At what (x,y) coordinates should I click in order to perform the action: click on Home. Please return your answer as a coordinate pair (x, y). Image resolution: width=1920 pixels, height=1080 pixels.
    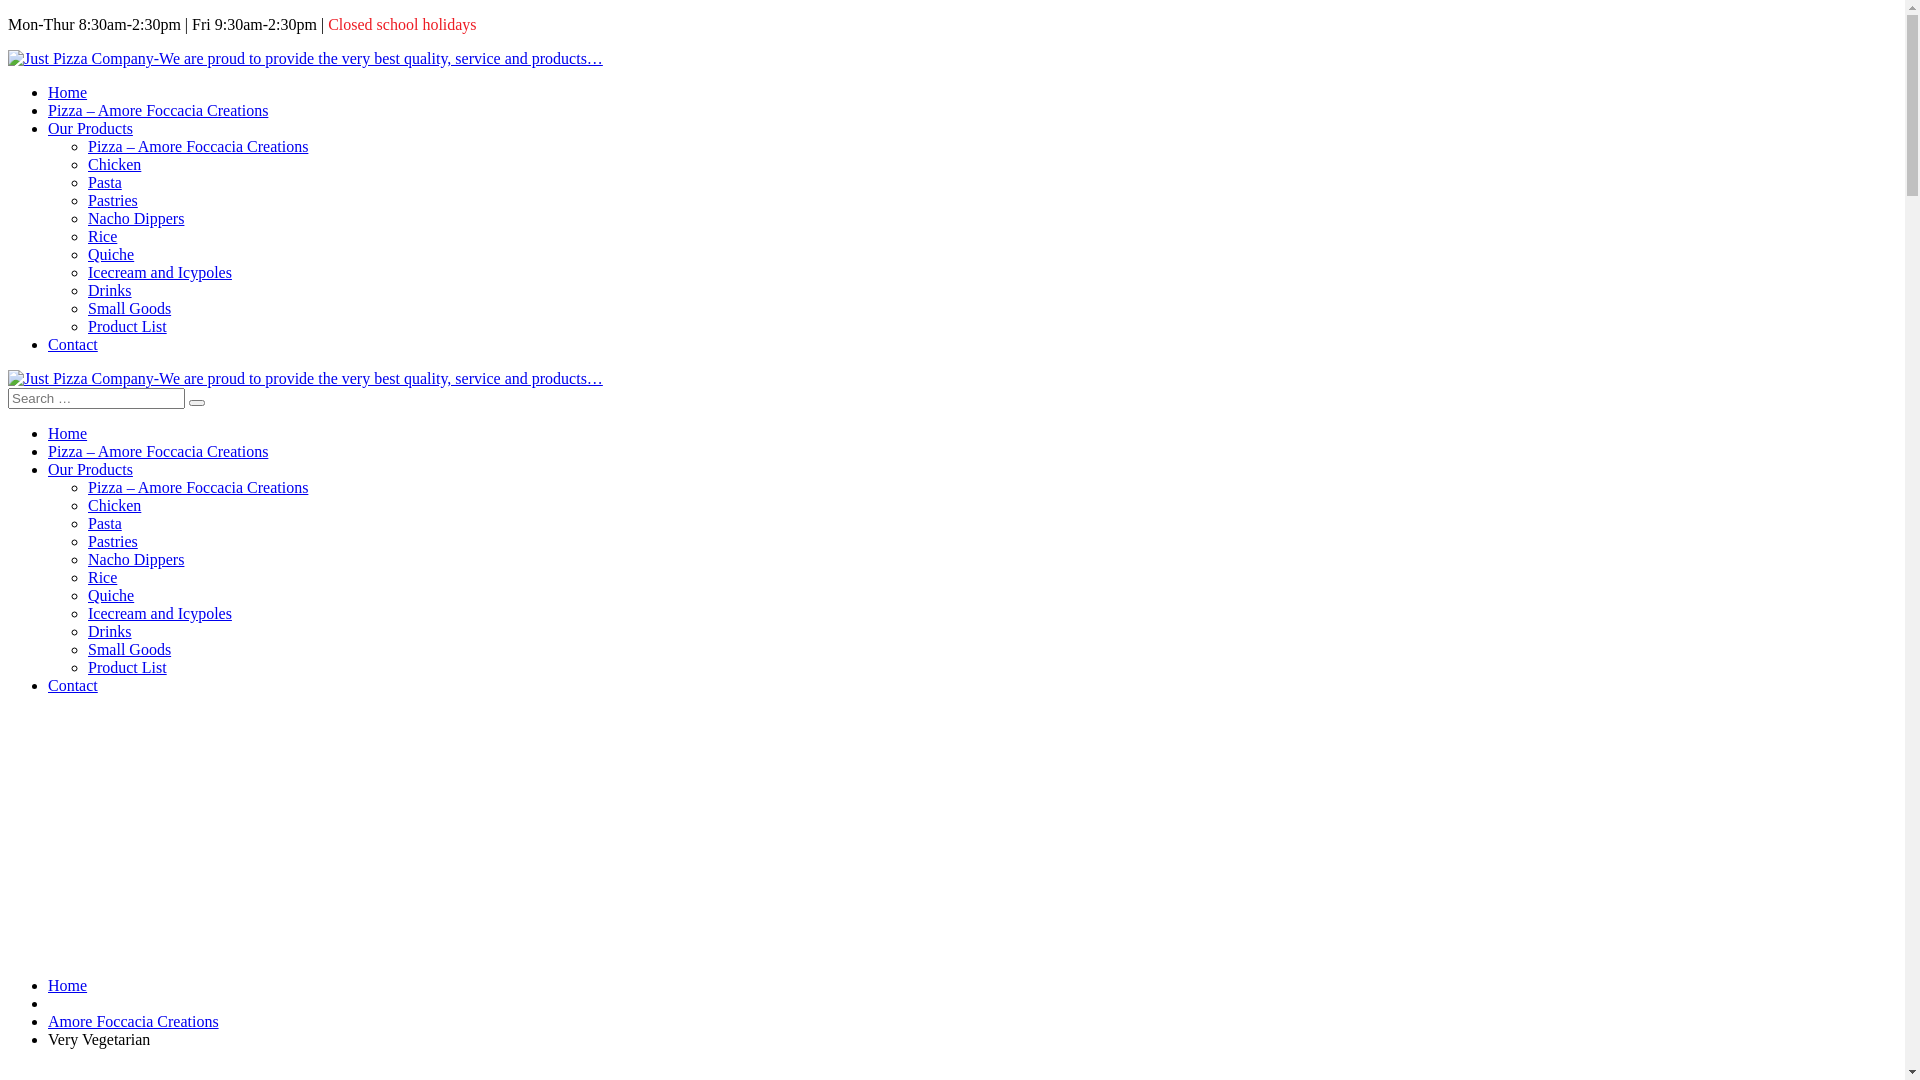
    Looking at the image, I should click on (68, 92).